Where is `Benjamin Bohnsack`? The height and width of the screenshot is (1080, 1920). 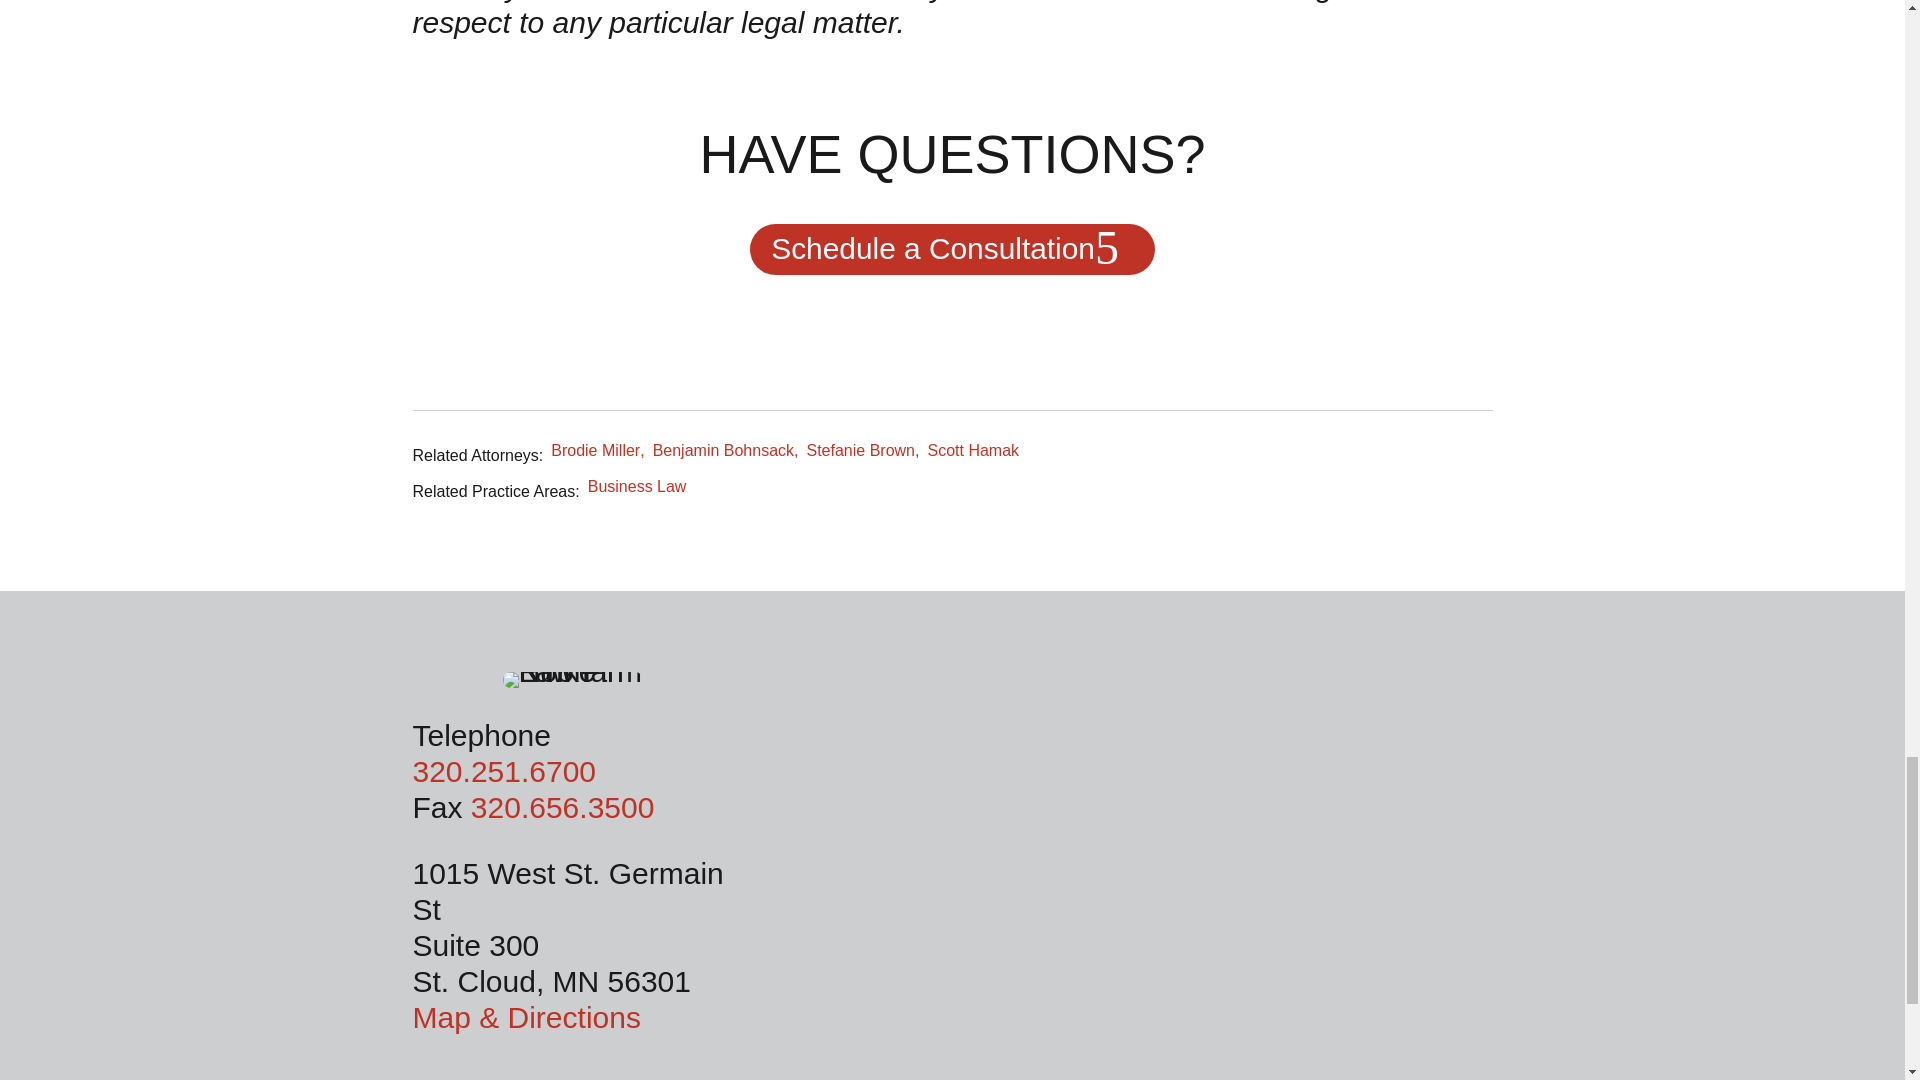
Benjamin Bohnsack is located at coordinates (725, 450).